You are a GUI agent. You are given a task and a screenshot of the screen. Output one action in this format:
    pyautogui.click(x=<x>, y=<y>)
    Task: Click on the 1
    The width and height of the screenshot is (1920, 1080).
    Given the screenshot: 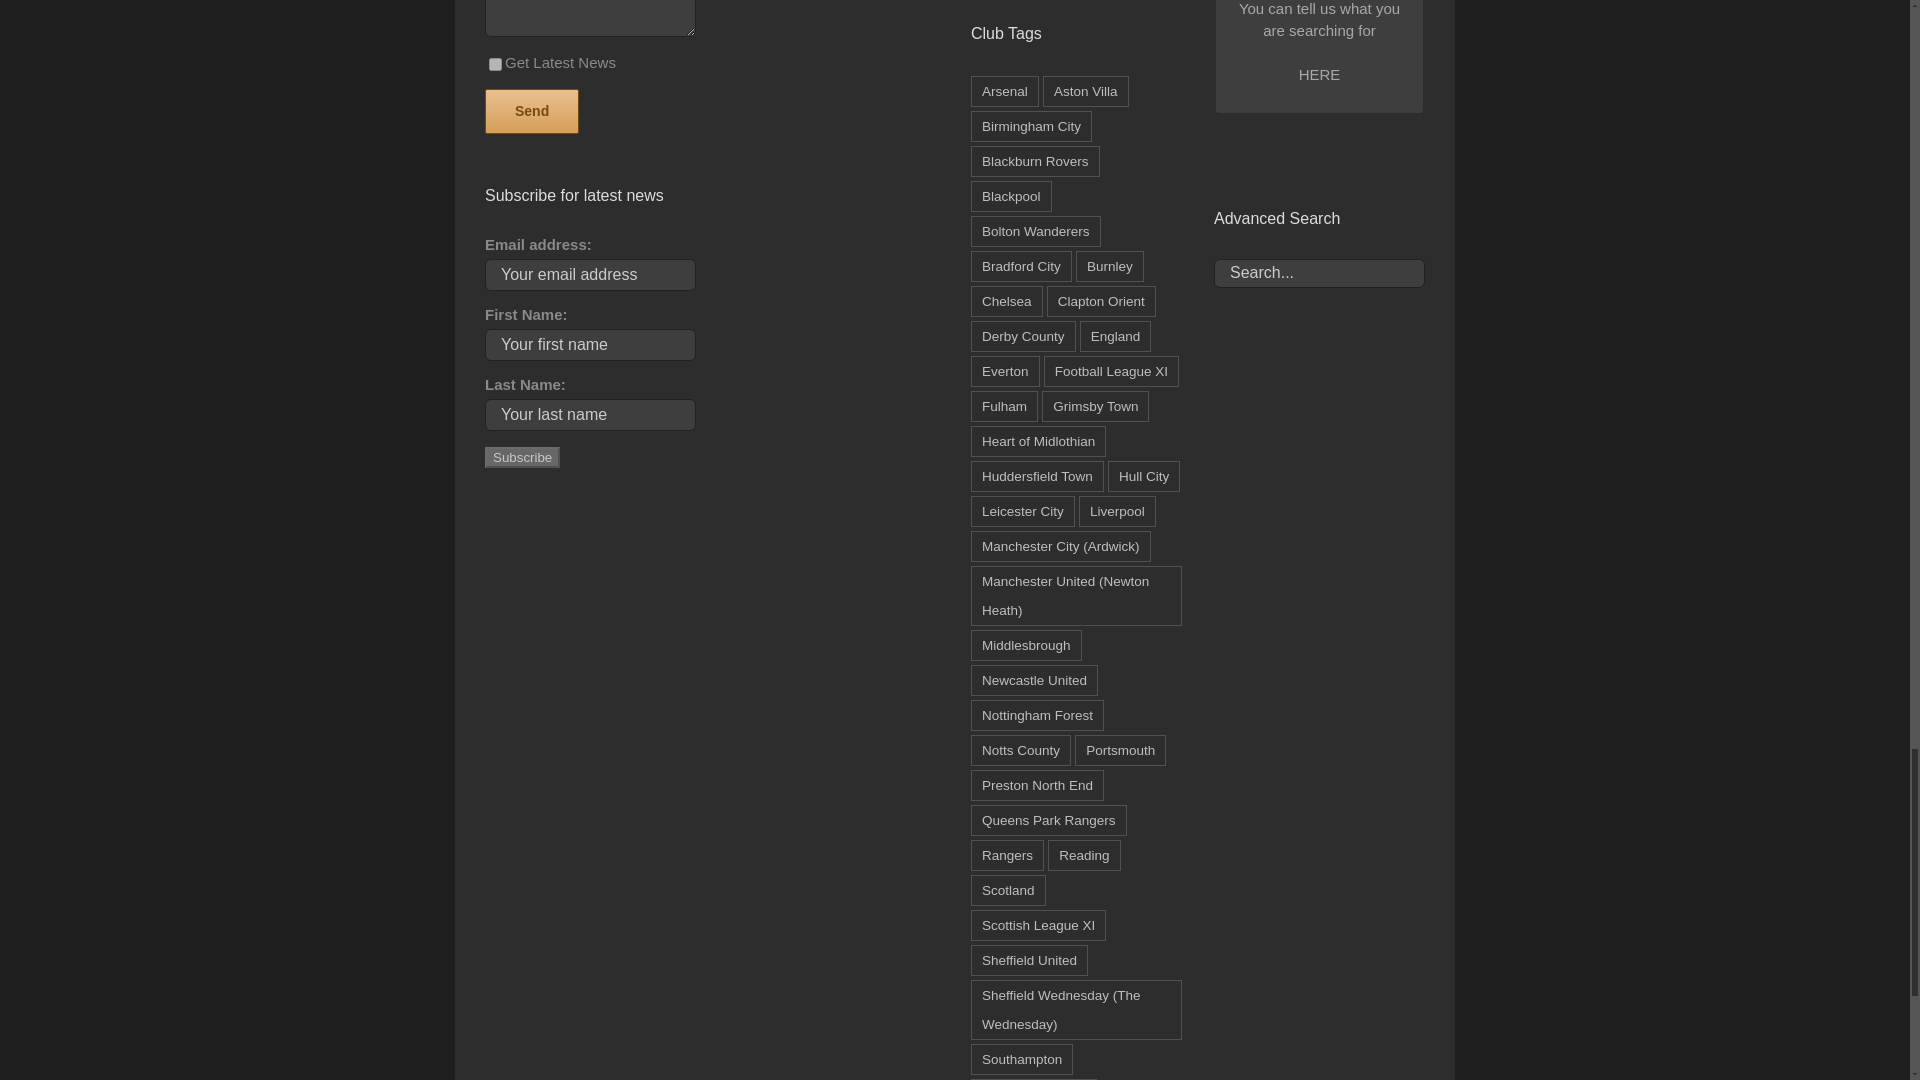 What is the action you would take?
    pyautogui.click(x=495, y=64)
    